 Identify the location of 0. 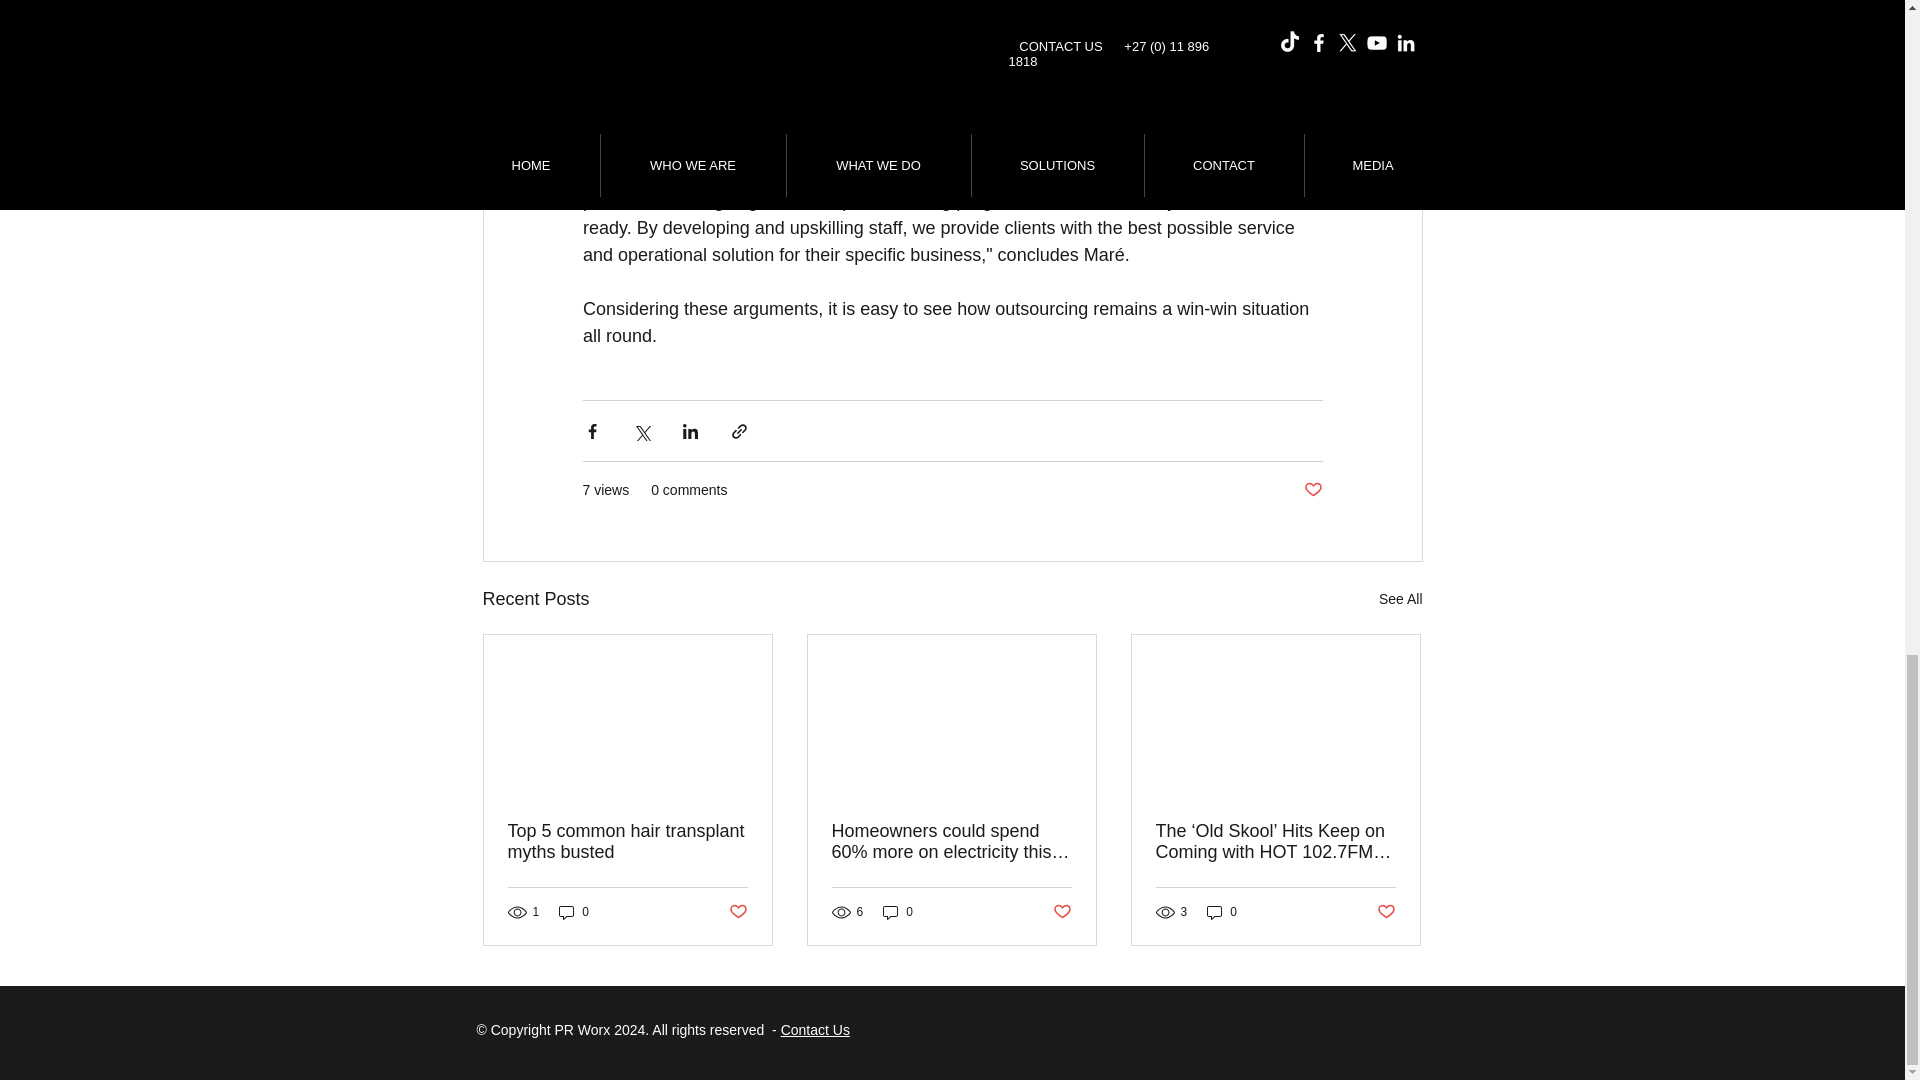
(898, 912).